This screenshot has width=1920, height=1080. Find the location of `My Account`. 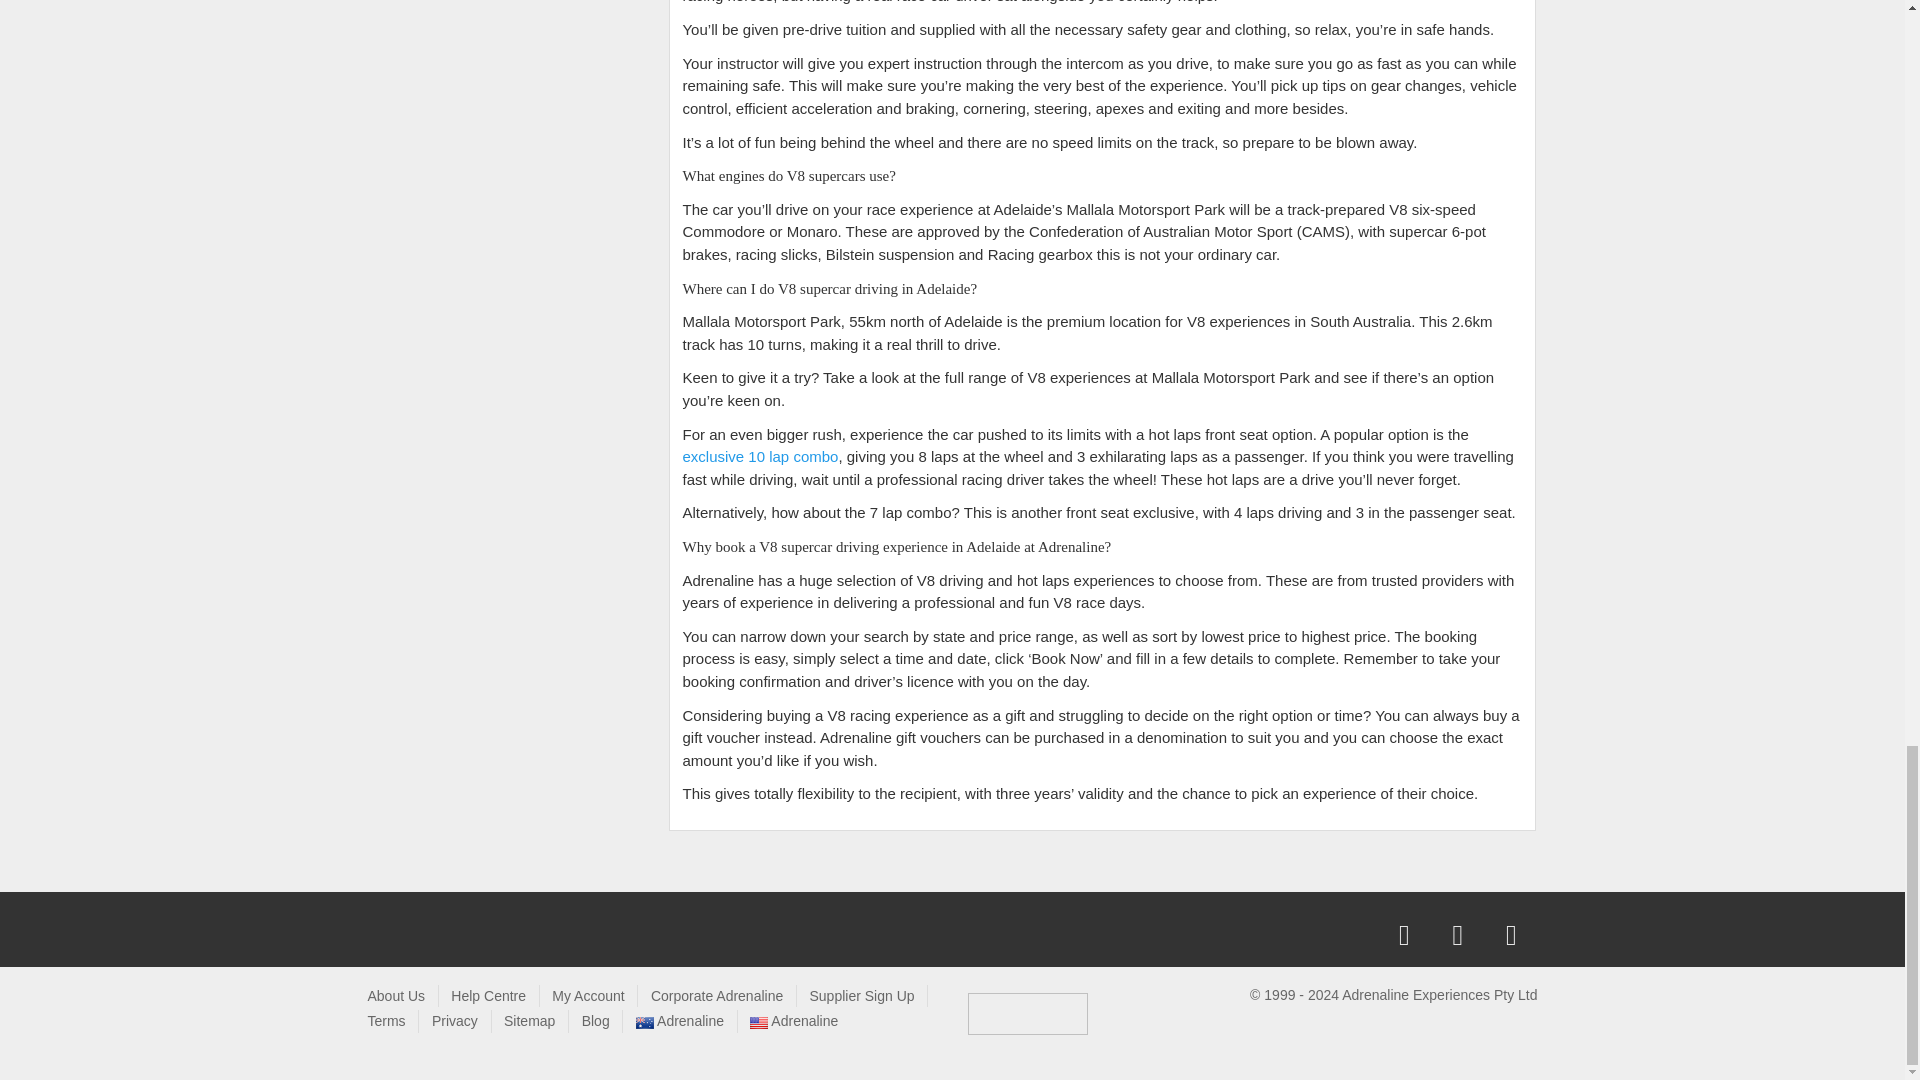

My Account is located at coordinates (588, 996).